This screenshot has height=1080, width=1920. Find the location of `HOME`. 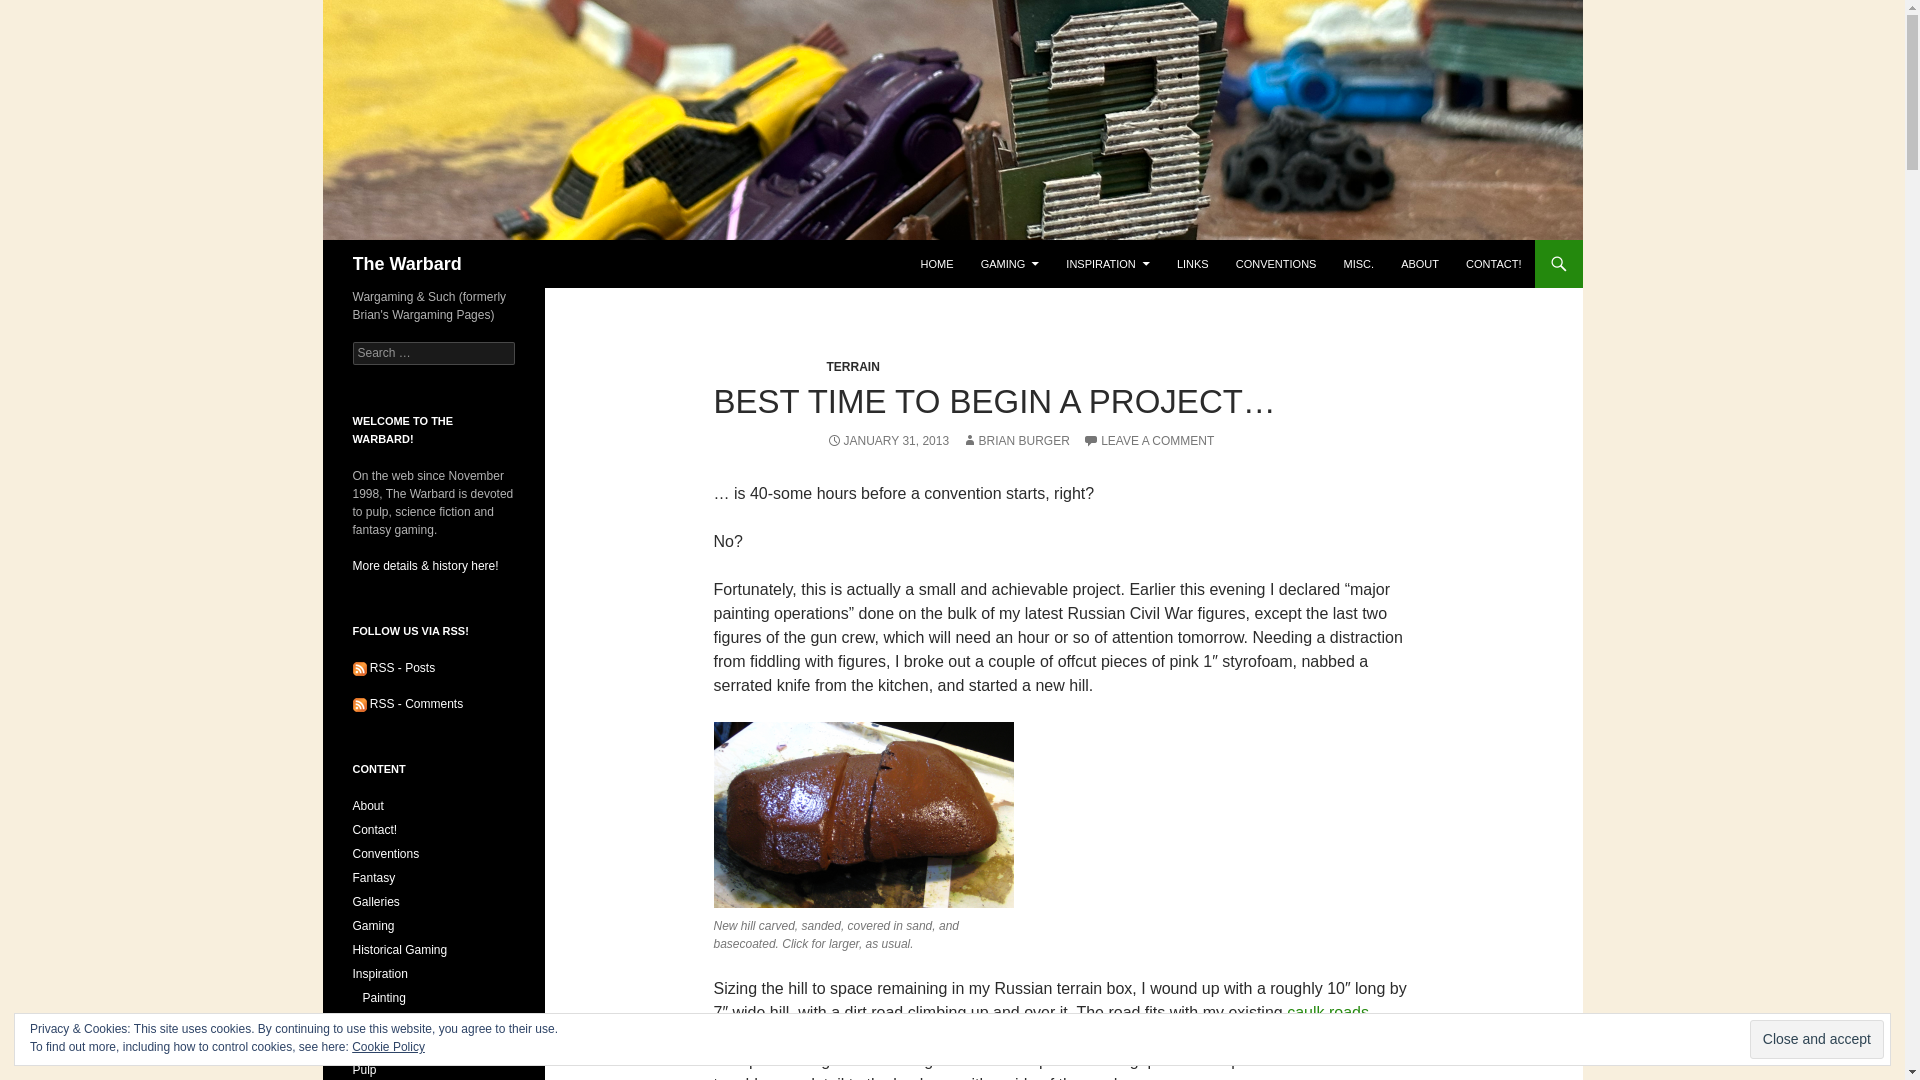

HOME is located at coordinates (936, 264).